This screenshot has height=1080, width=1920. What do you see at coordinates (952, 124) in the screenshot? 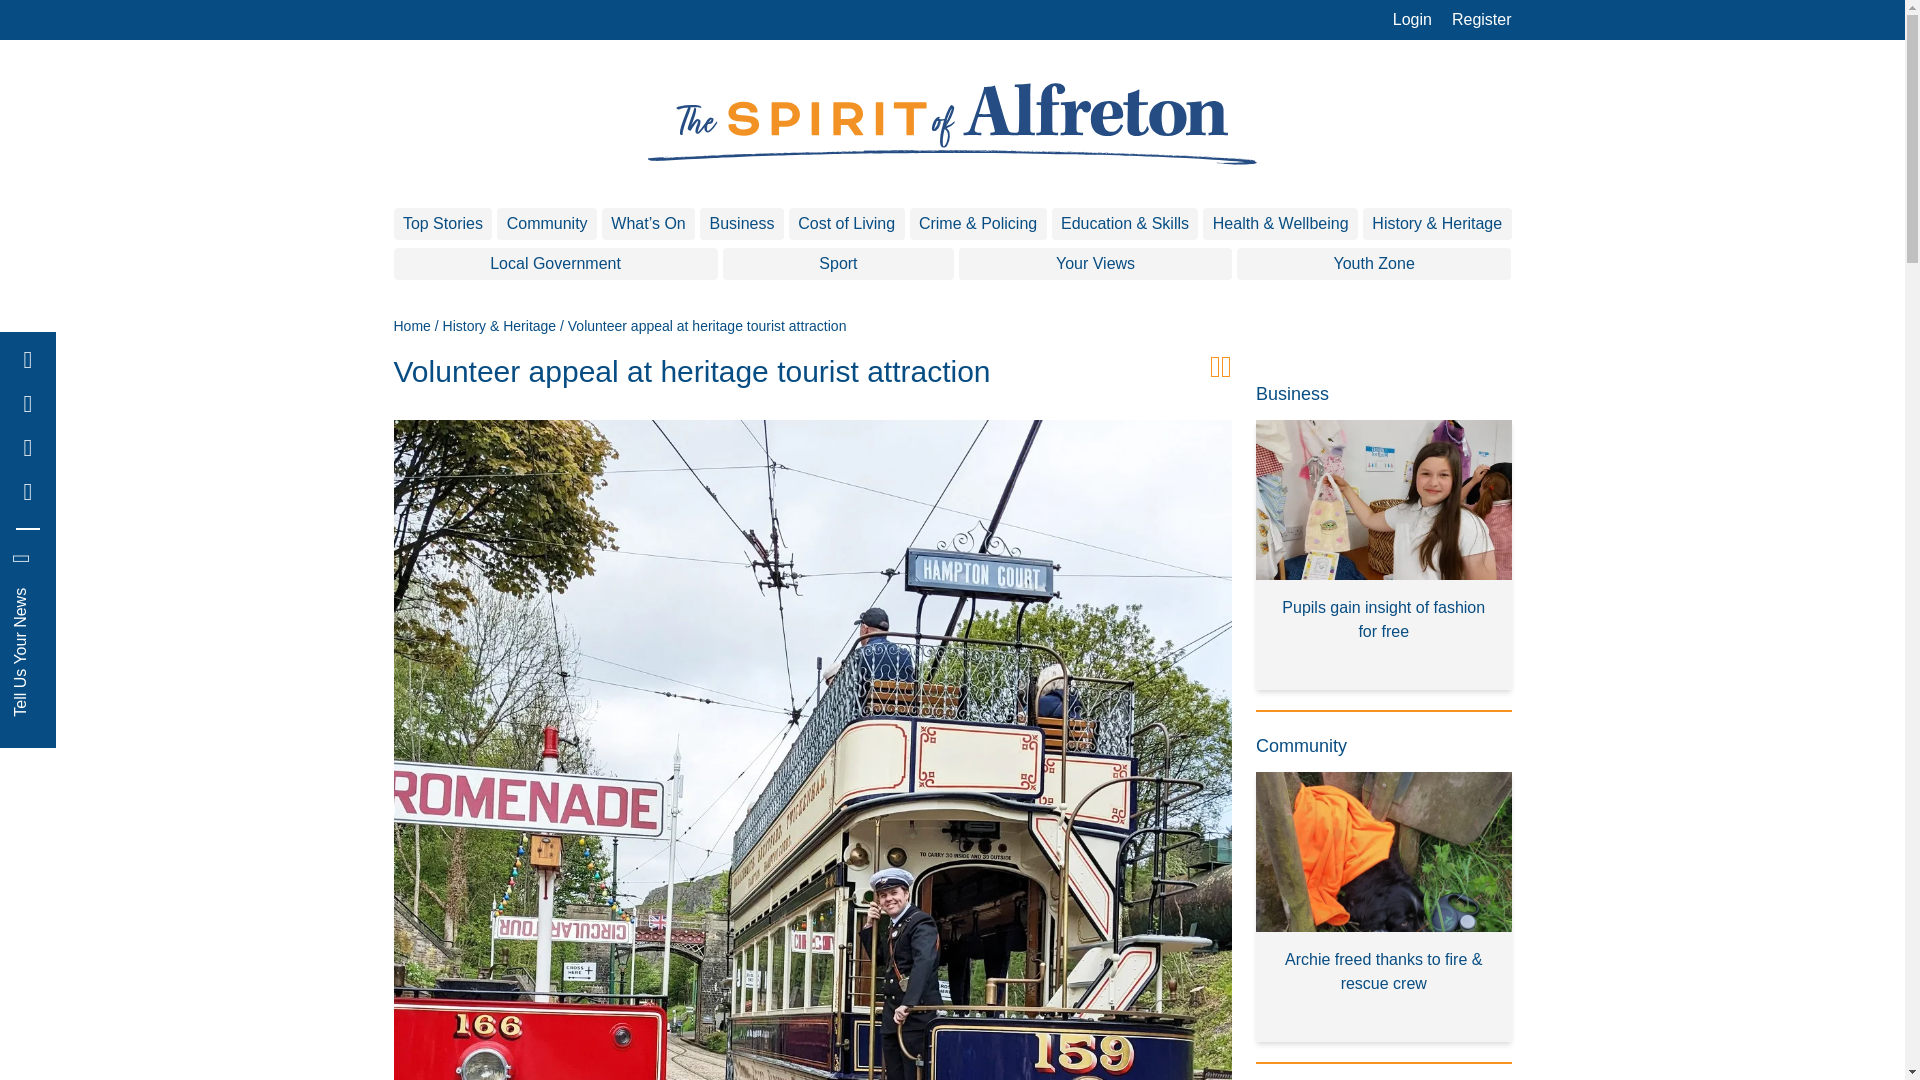
I see `The Spirit of Alfreton` at bounding box center [952, 124].